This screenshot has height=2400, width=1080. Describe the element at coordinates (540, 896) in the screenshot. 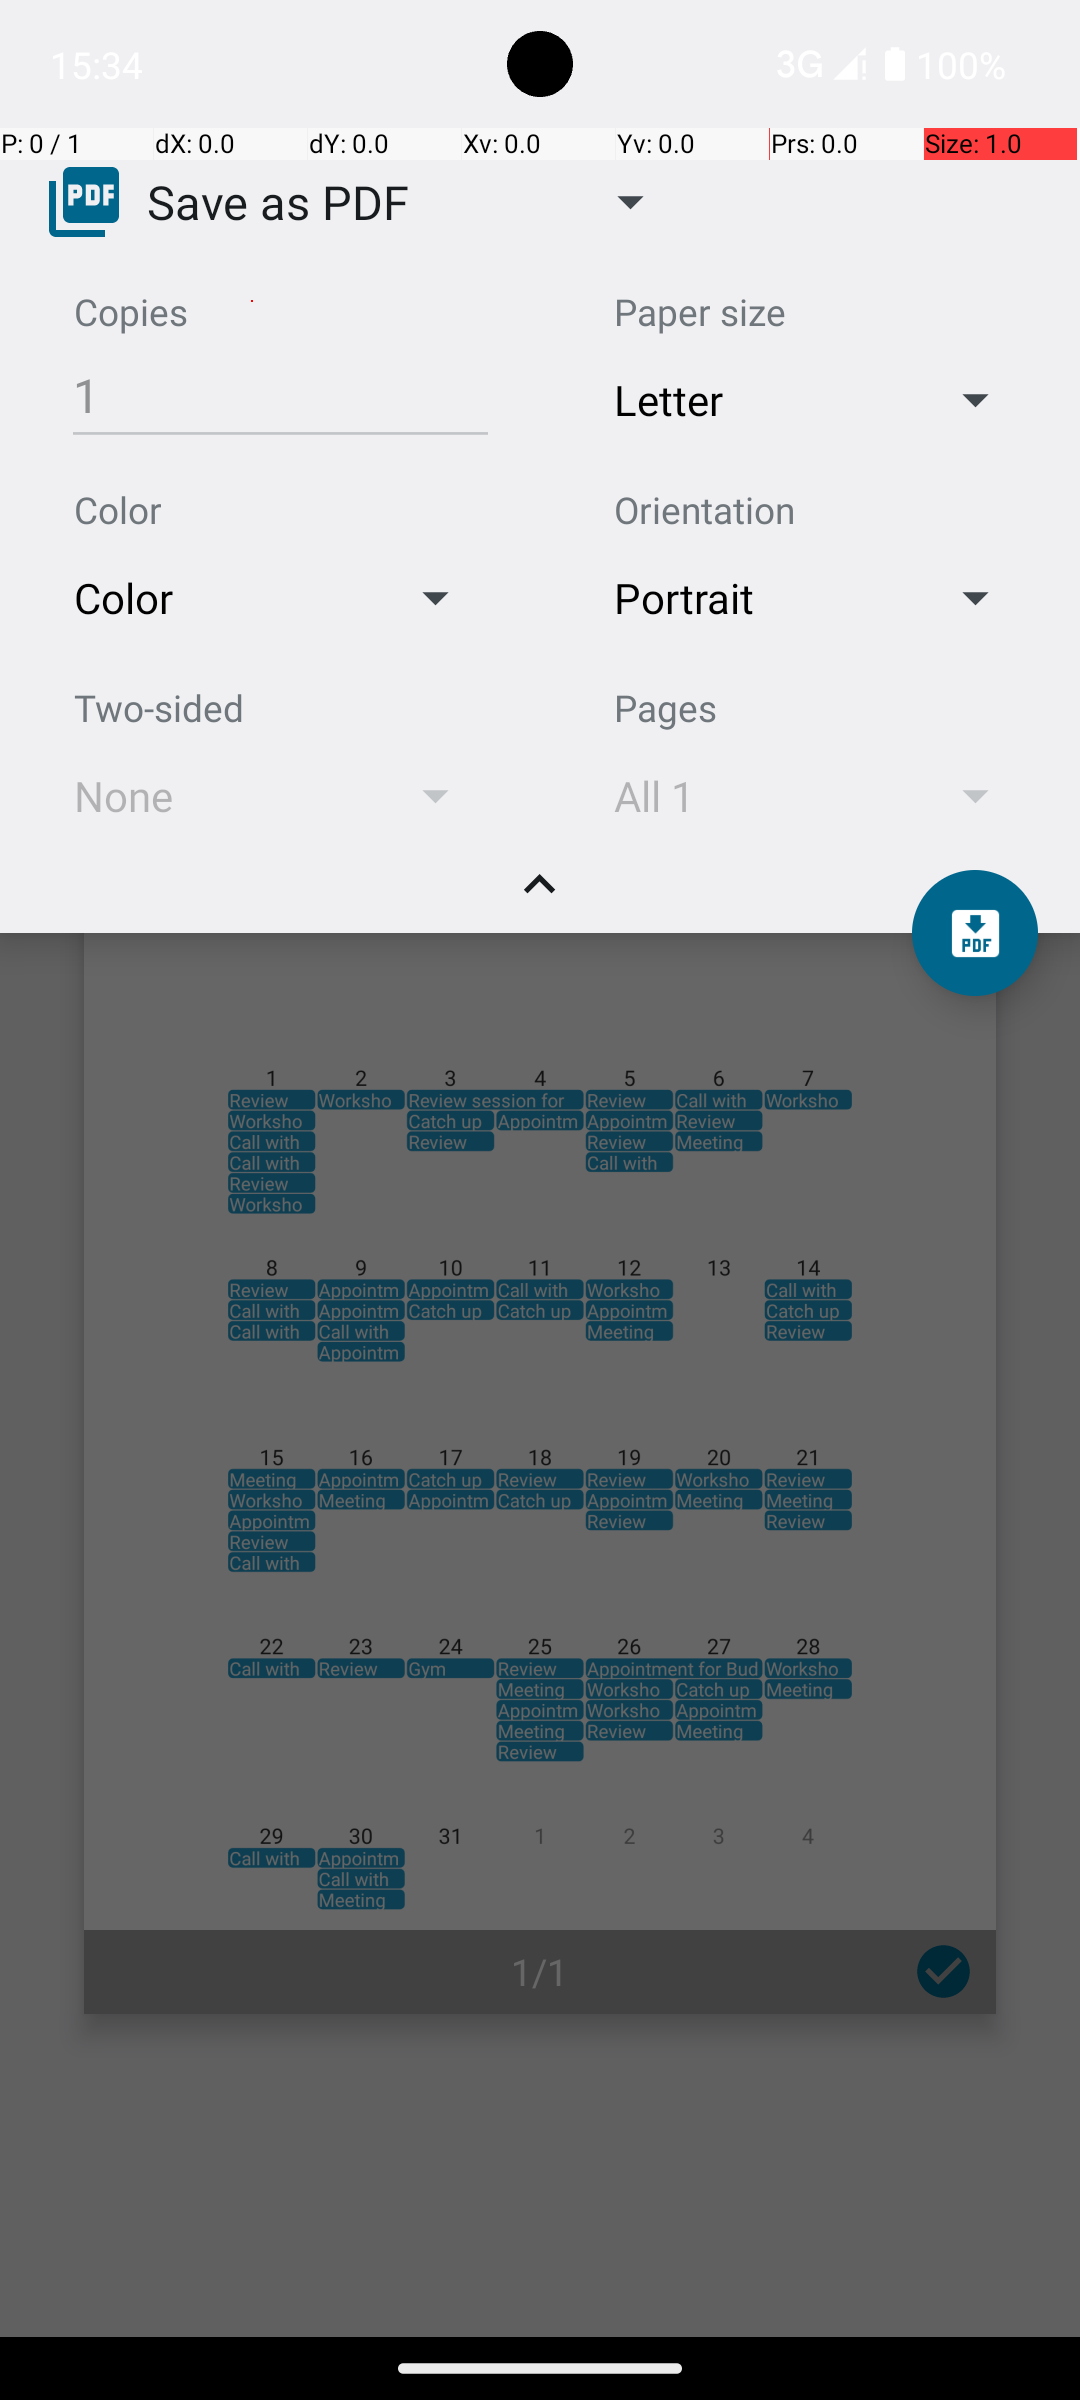

I see `Collapse handle` at that location.